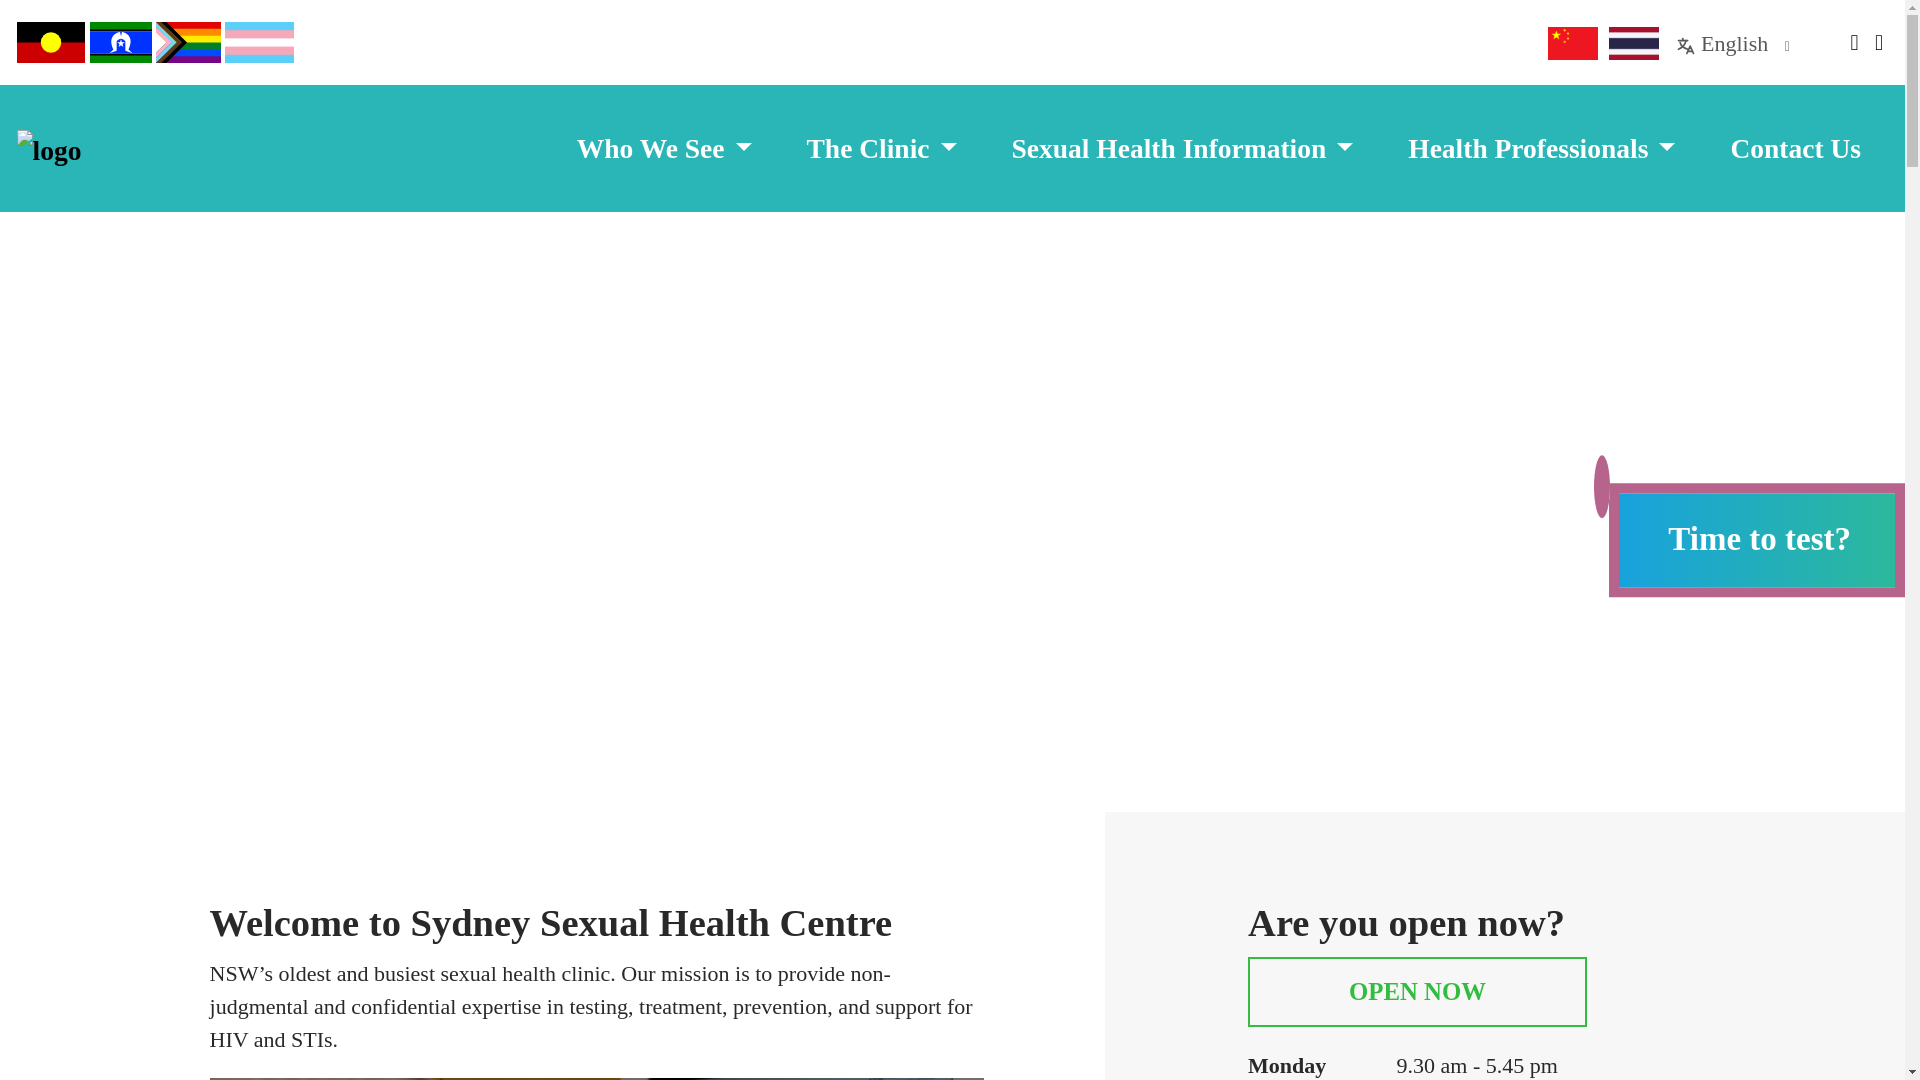  I want to click on Sexual Health Information, so click(1182, 148).